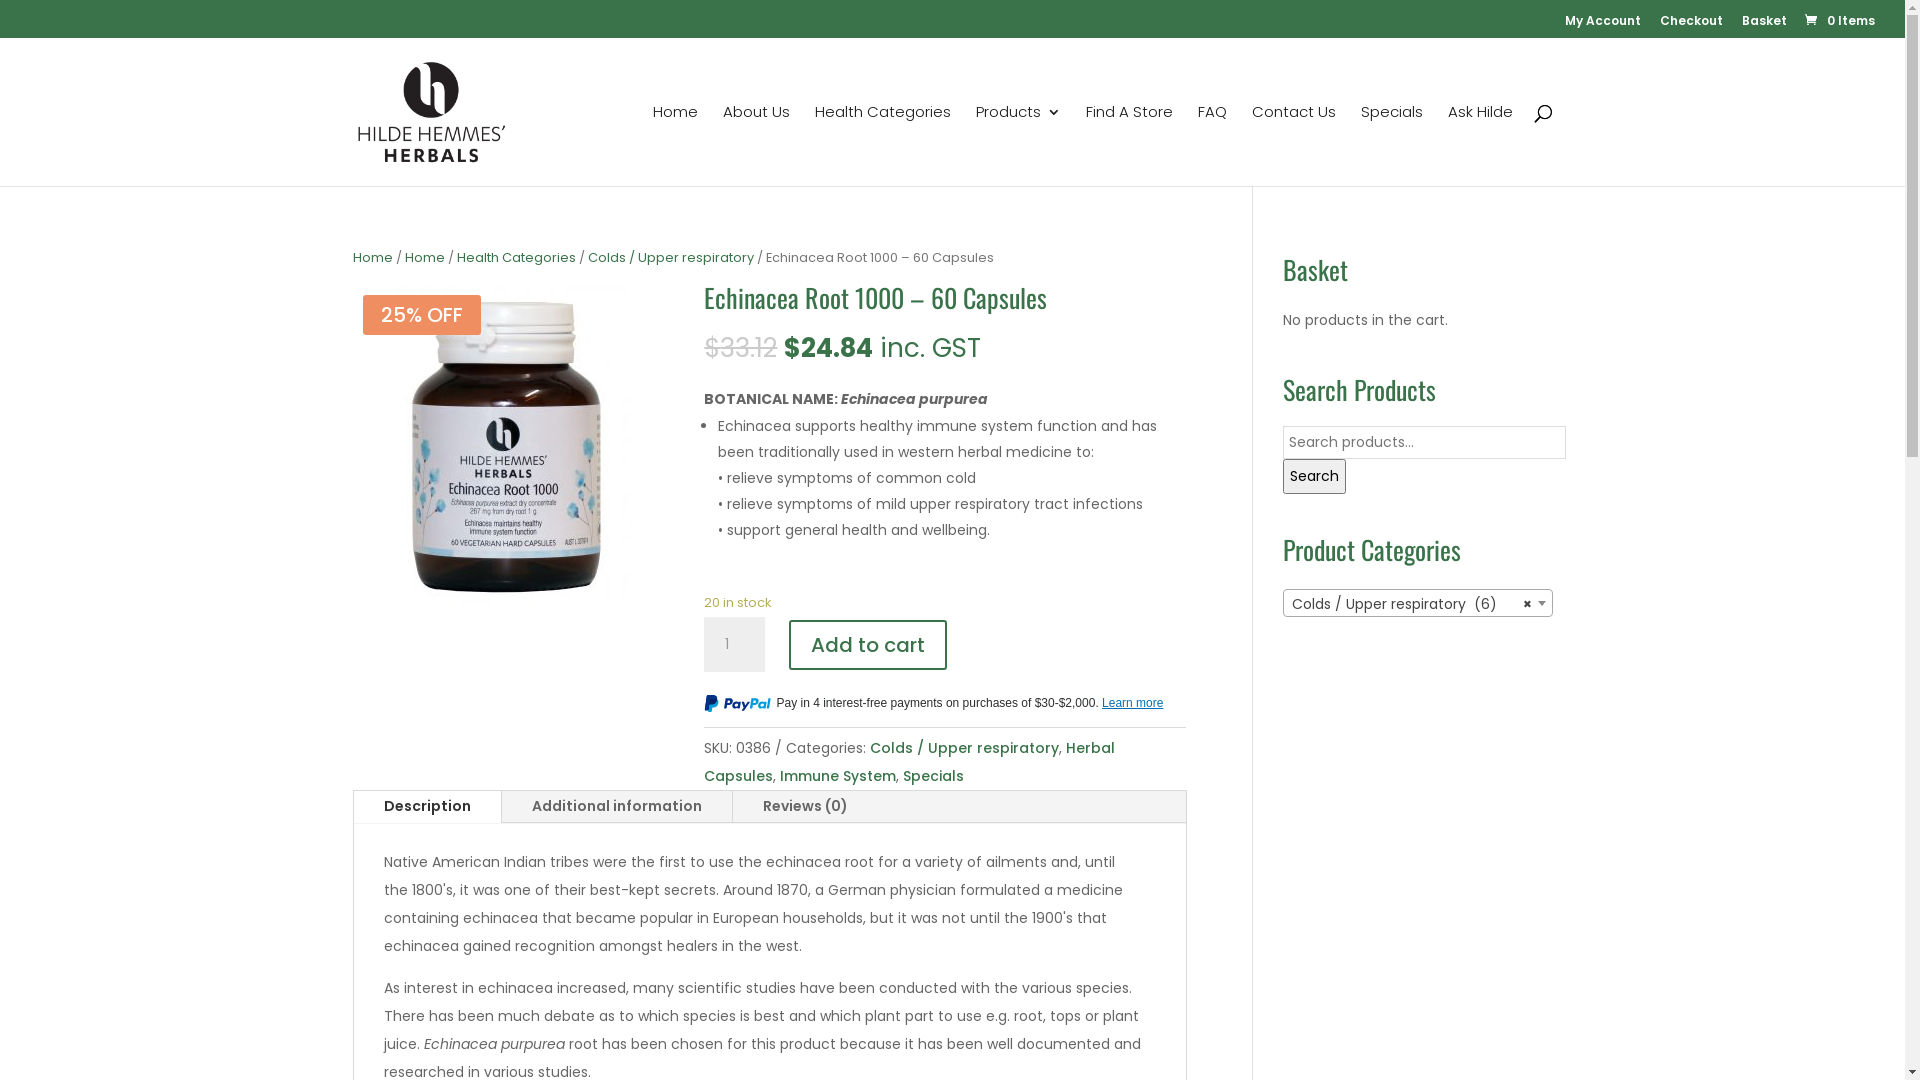 Image resolution: width=1920 pixels, height=1080 pixels. What do you see at coordinates (910, 762) in the screenshot?
I see `Herbal Capsules` at bounding box center [910, 762].